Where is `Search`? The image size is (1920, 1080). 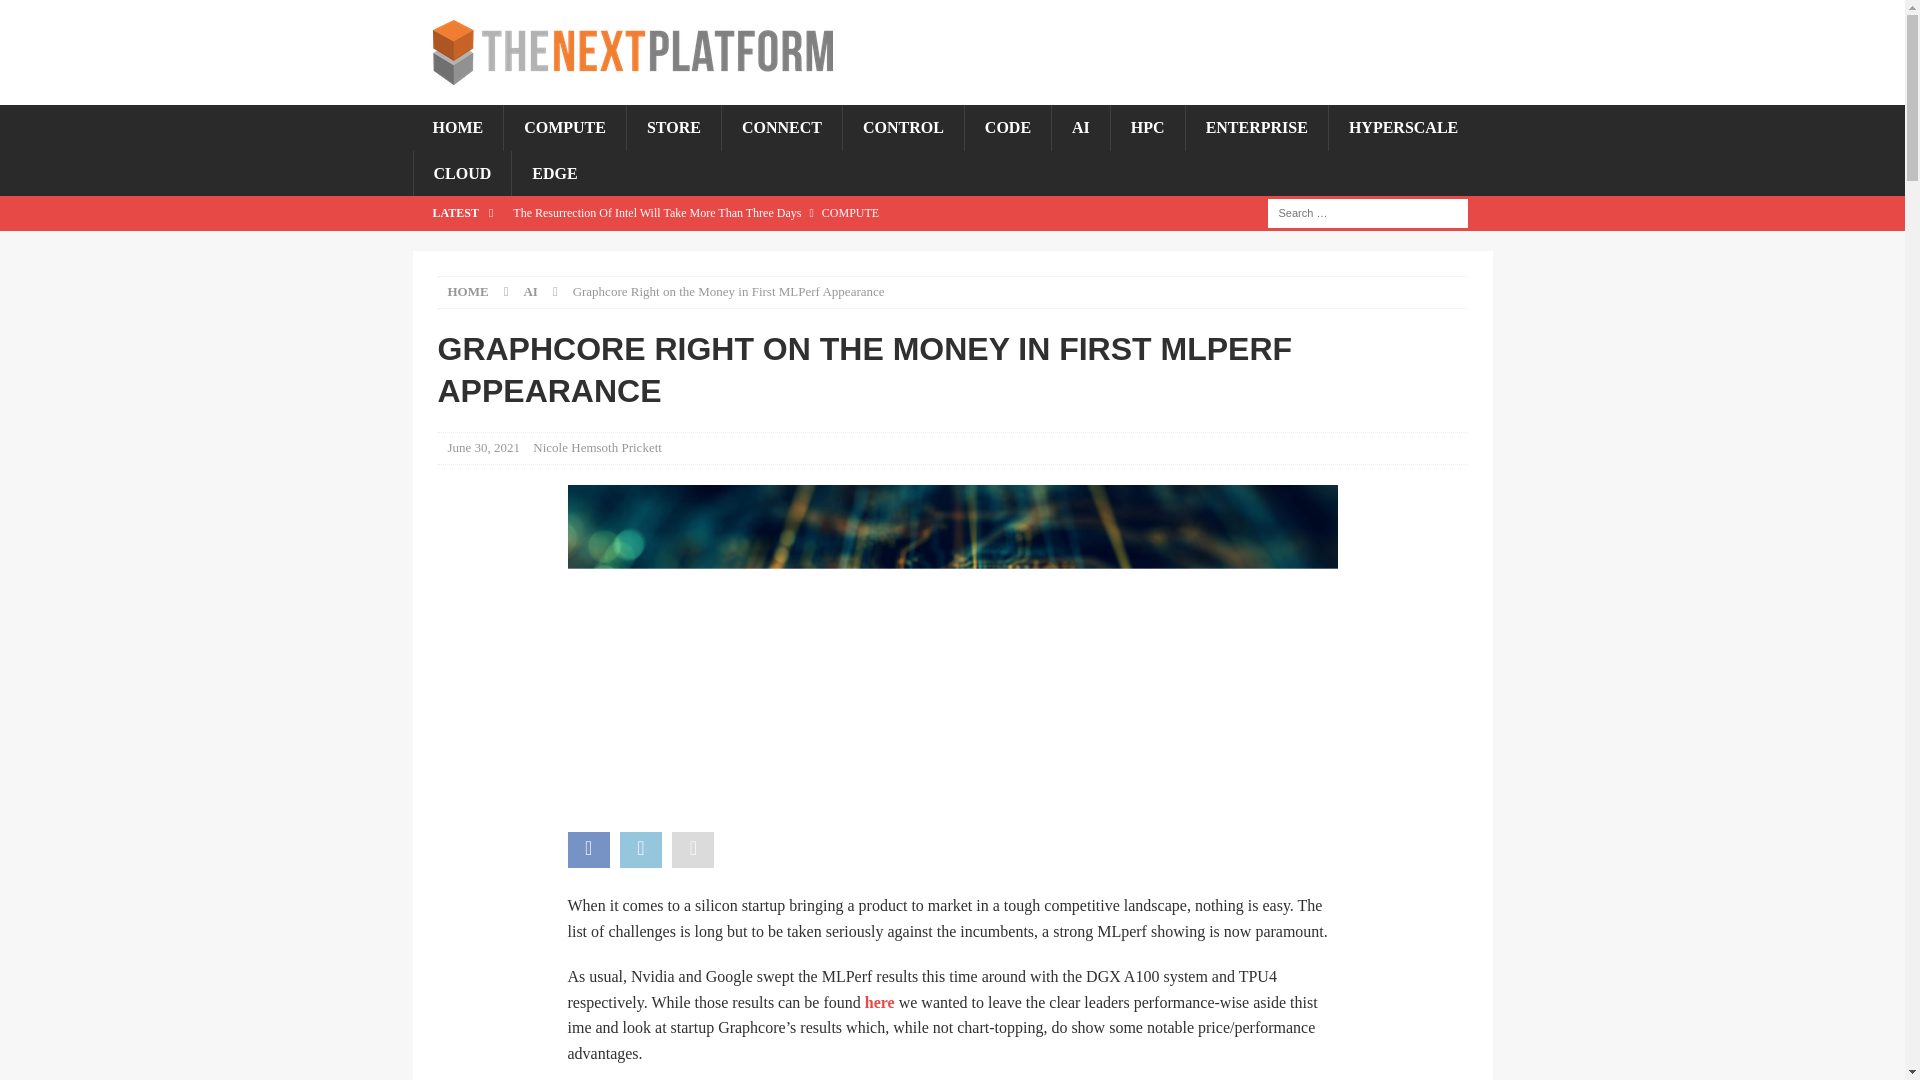 Search is located at coordinates (74, 16).